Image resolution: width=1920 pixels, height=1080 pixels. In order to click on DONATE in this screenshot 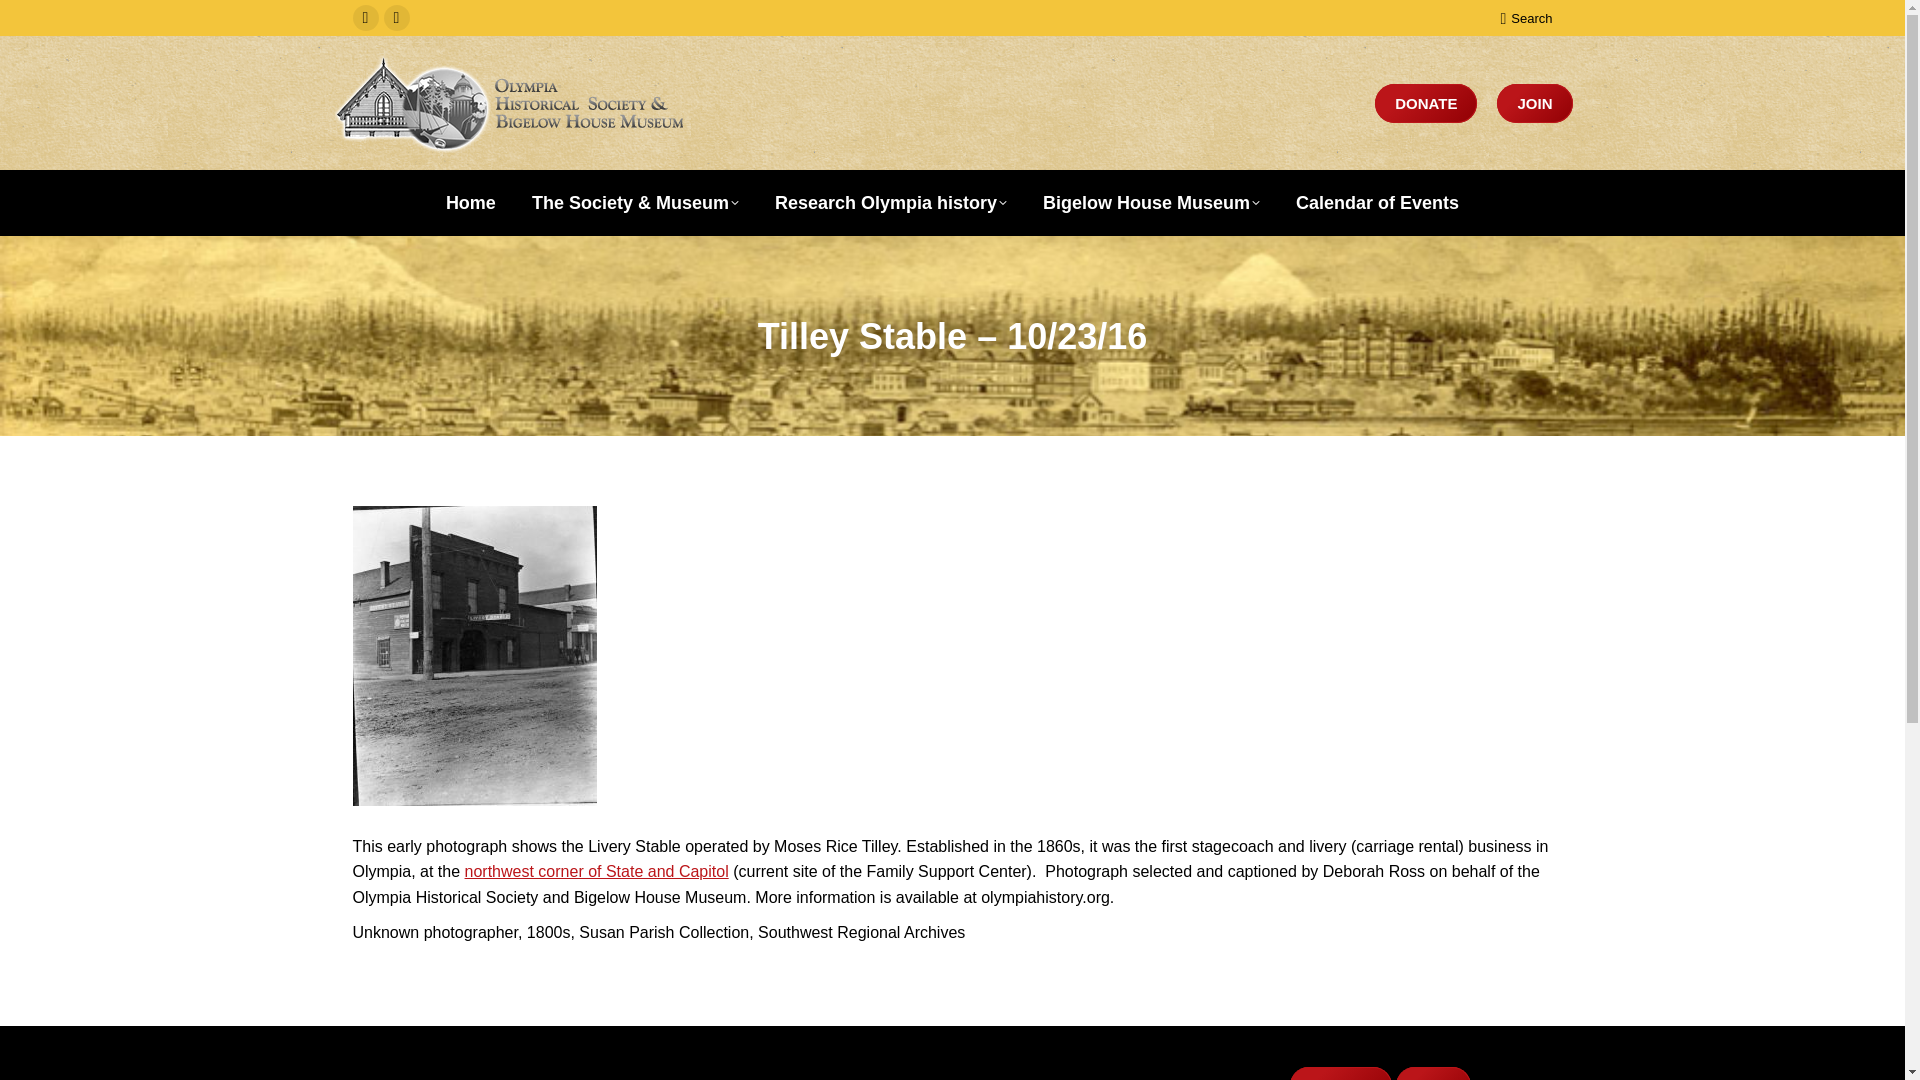, I will do `click(1425, 104)`.